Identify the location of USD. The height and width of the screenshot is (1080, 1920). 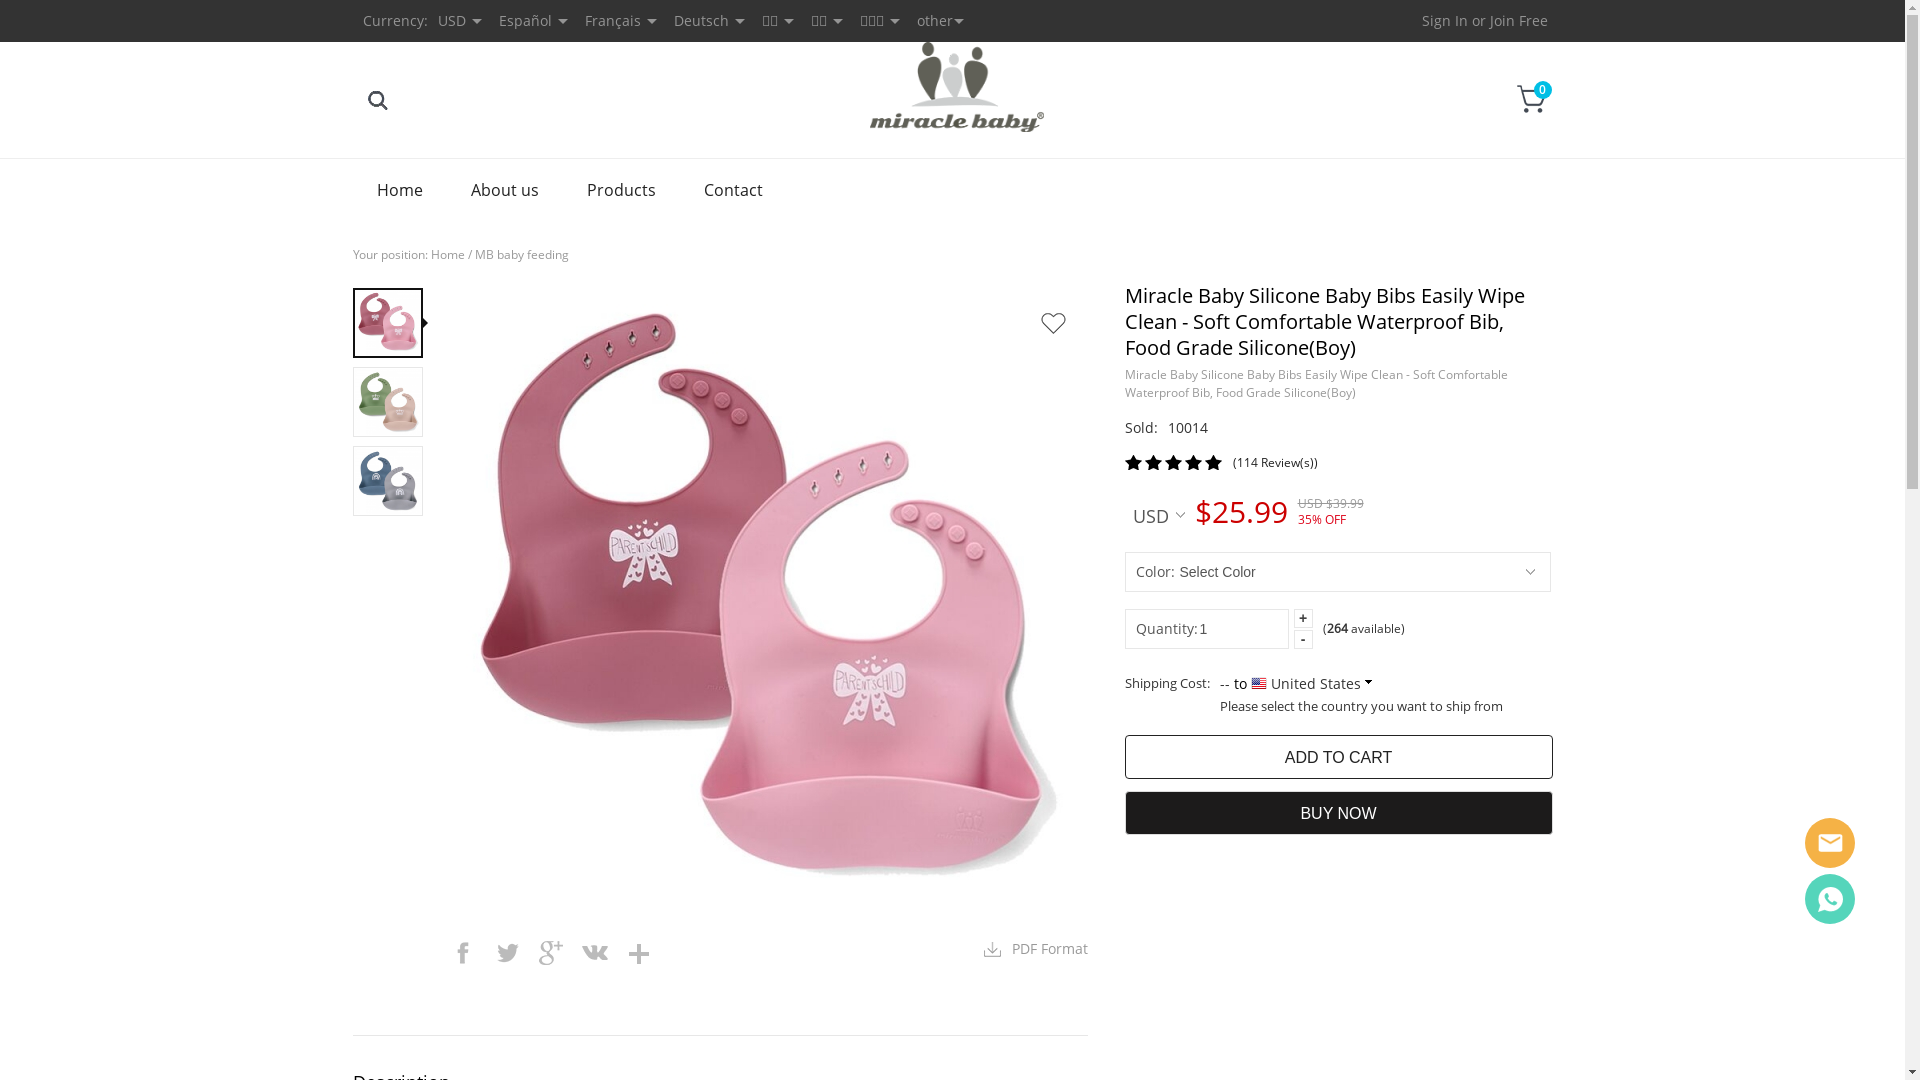
(1158, 513).